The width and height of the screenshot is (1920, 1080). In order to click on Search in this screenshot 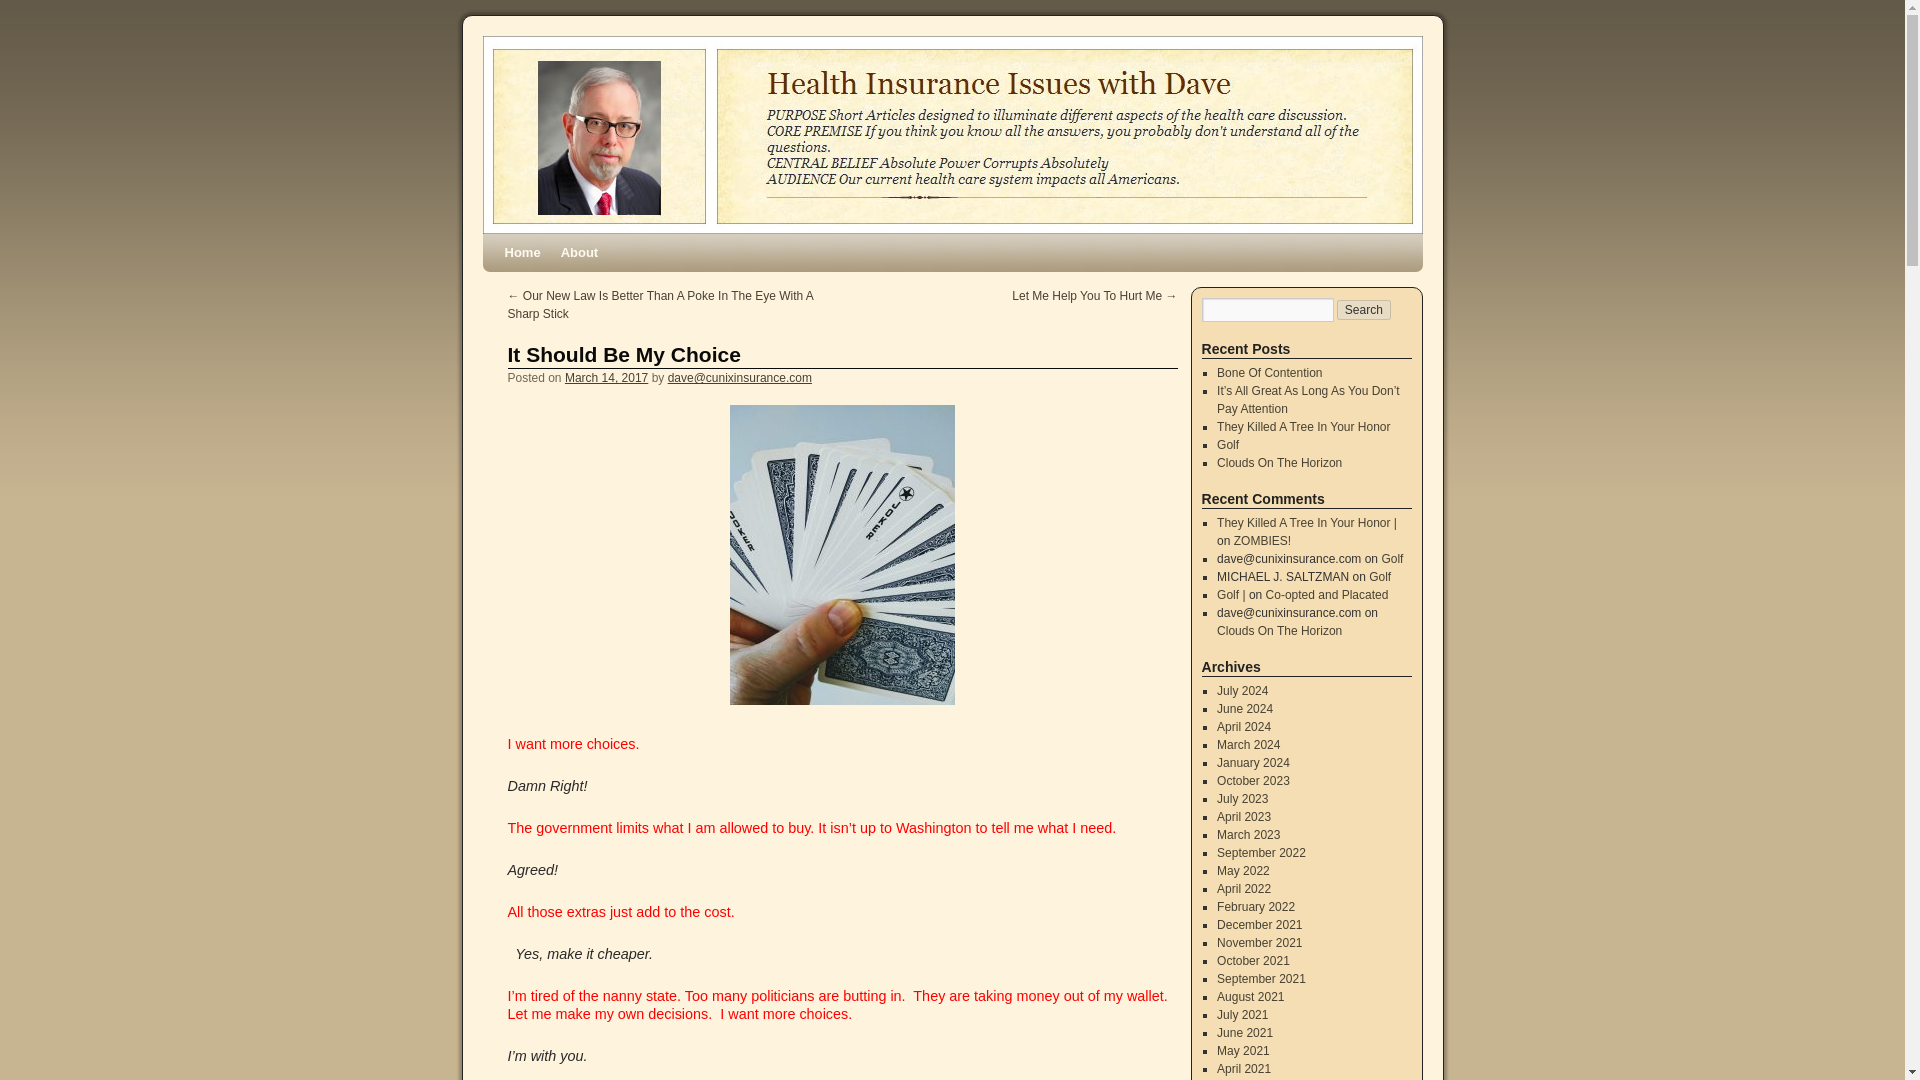, I will do `click(1363, 310)`.